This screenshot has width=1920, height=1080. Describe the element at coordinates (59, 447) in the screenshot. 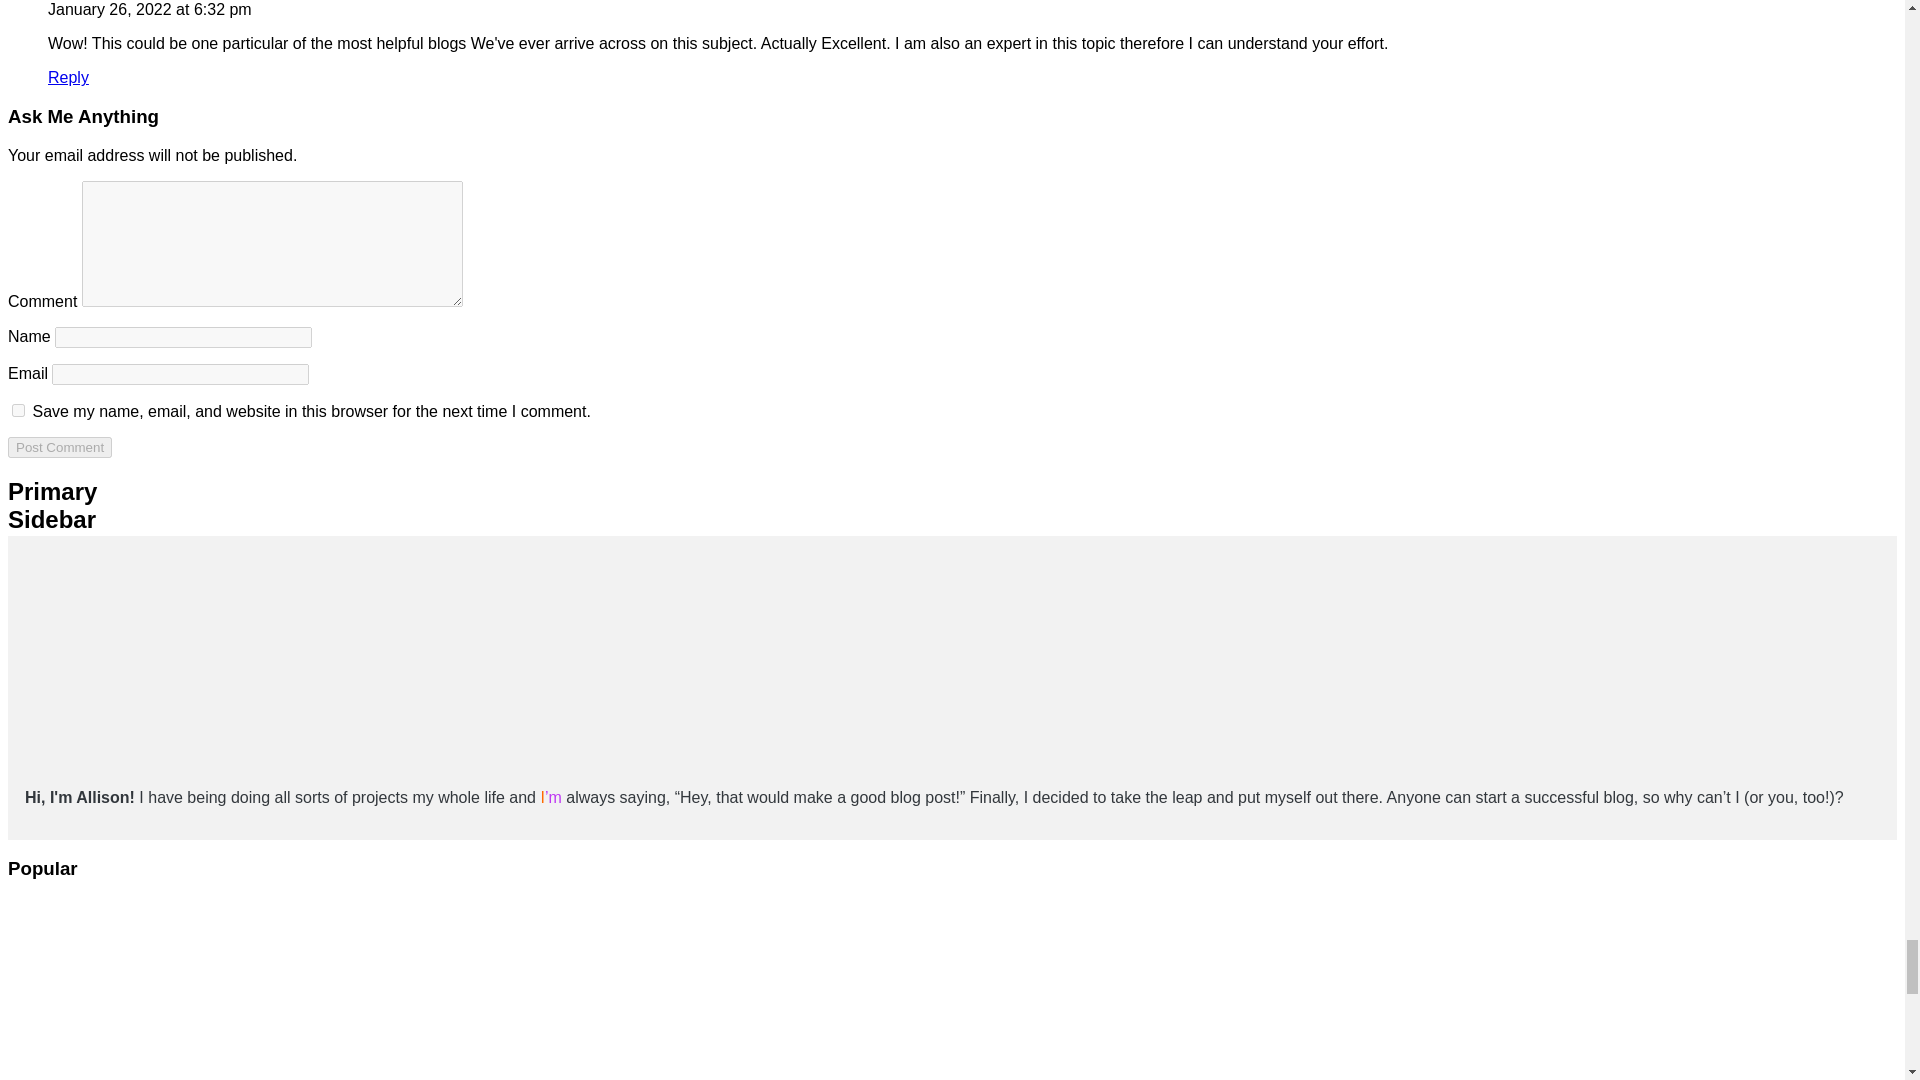

I see `Post Comment` at that location.